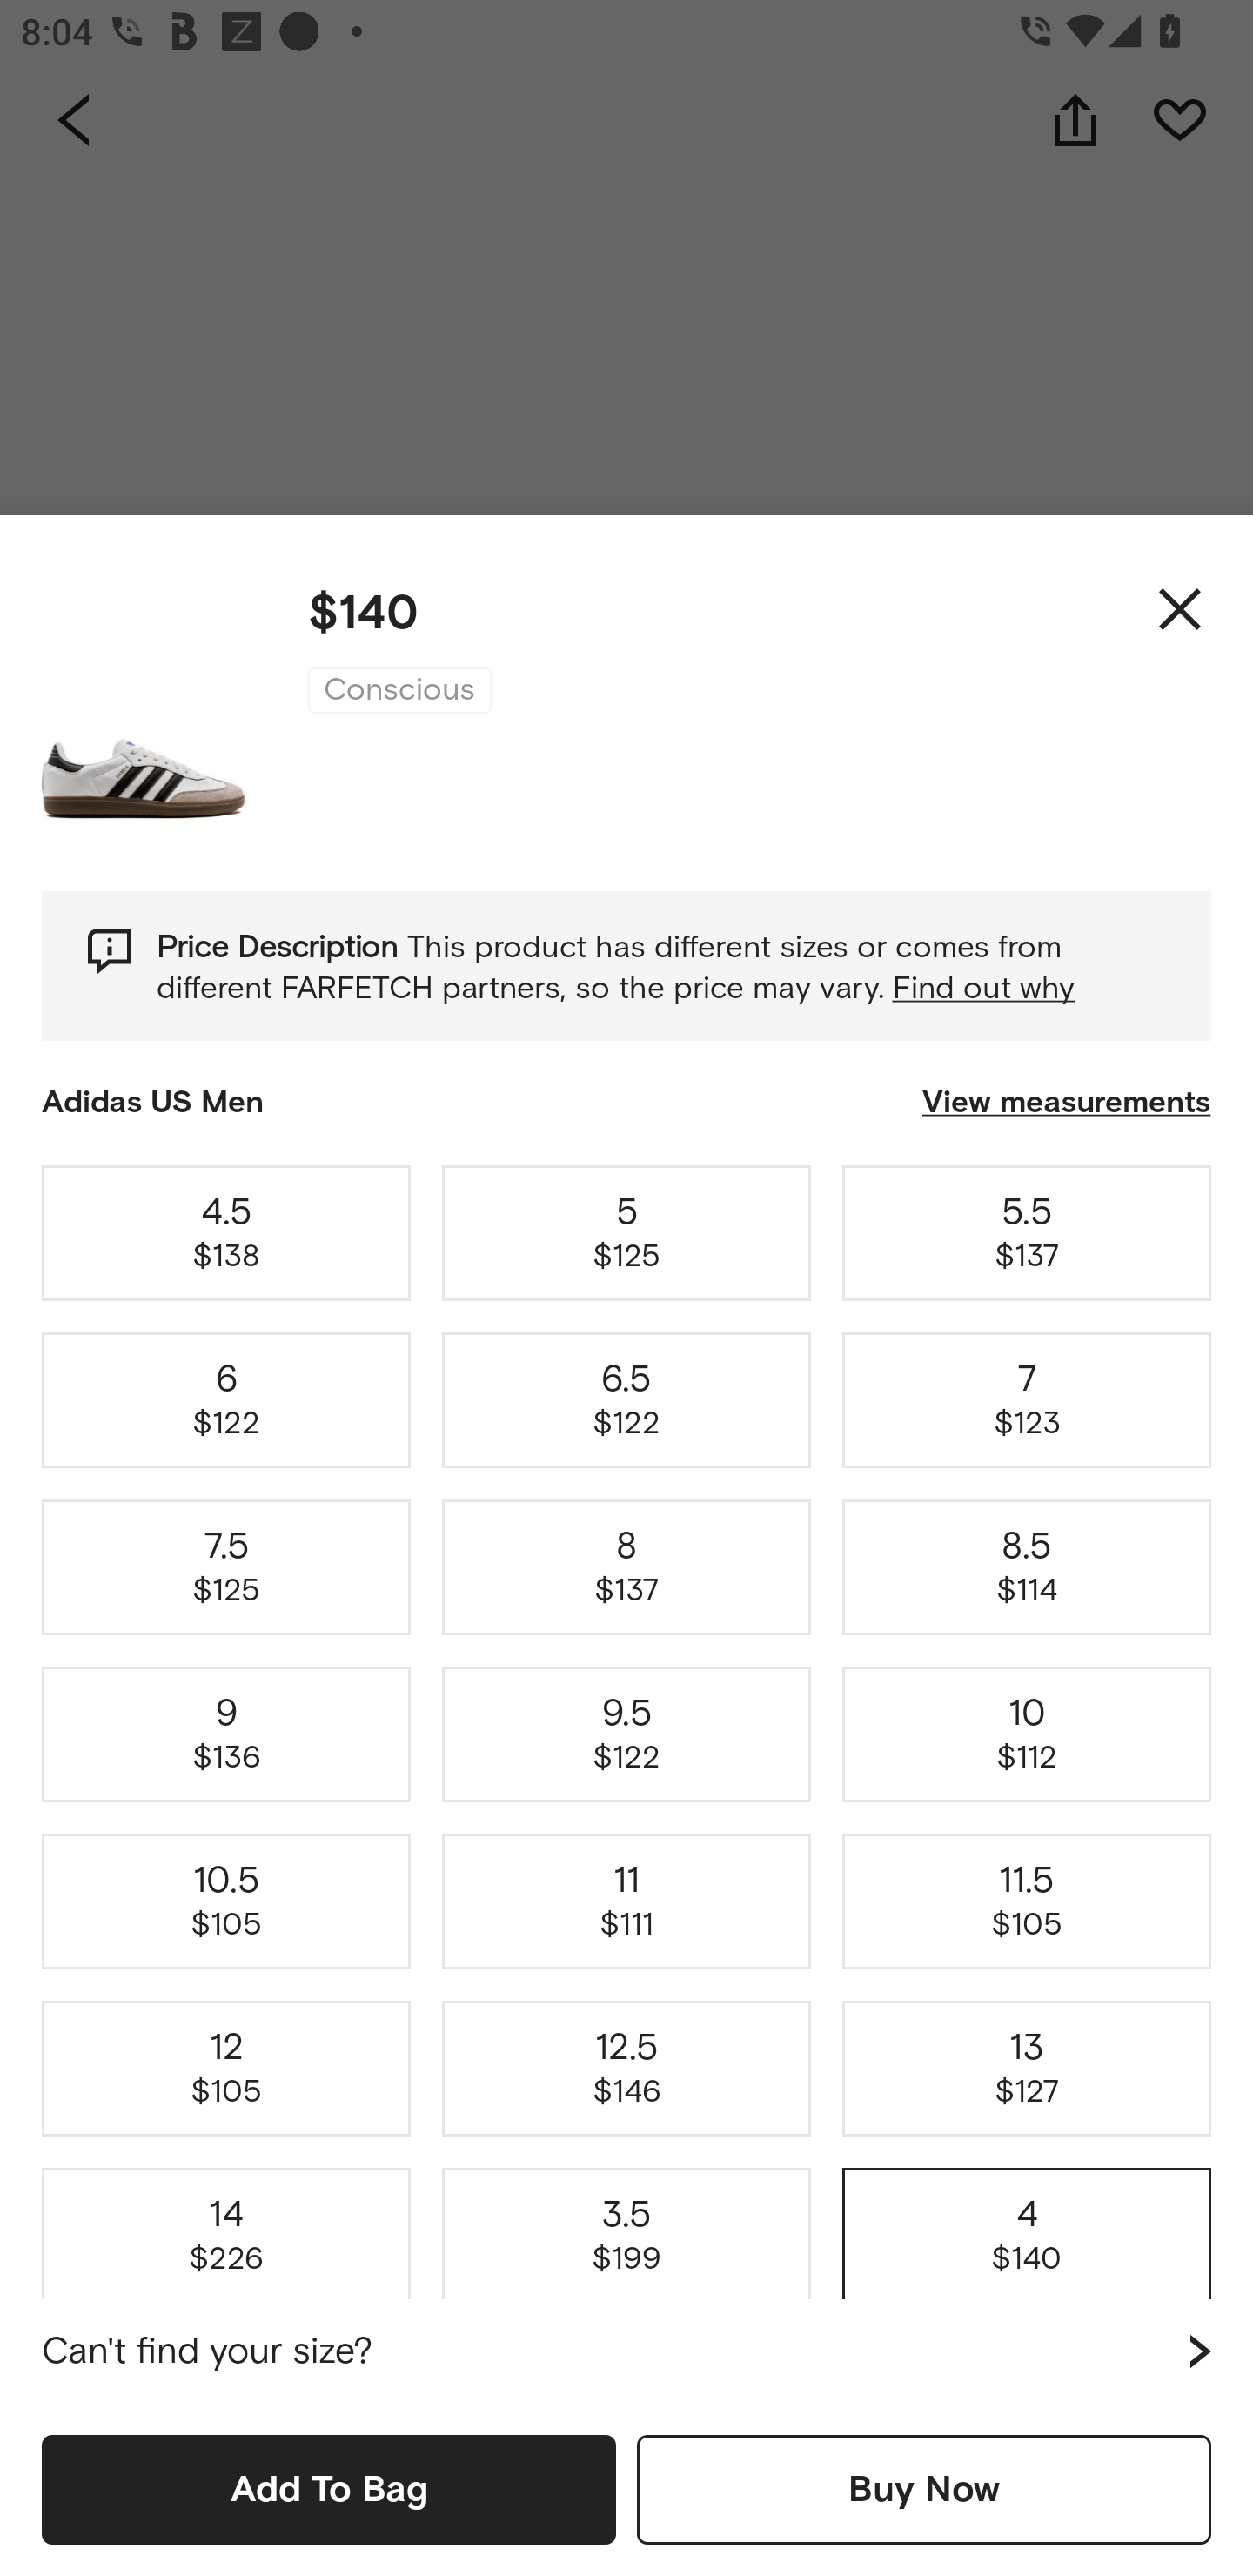  What do you see at coordinates (1027, 2068) in the screenshot?
I see `13 $127` at bounding box center [1027, 2068].